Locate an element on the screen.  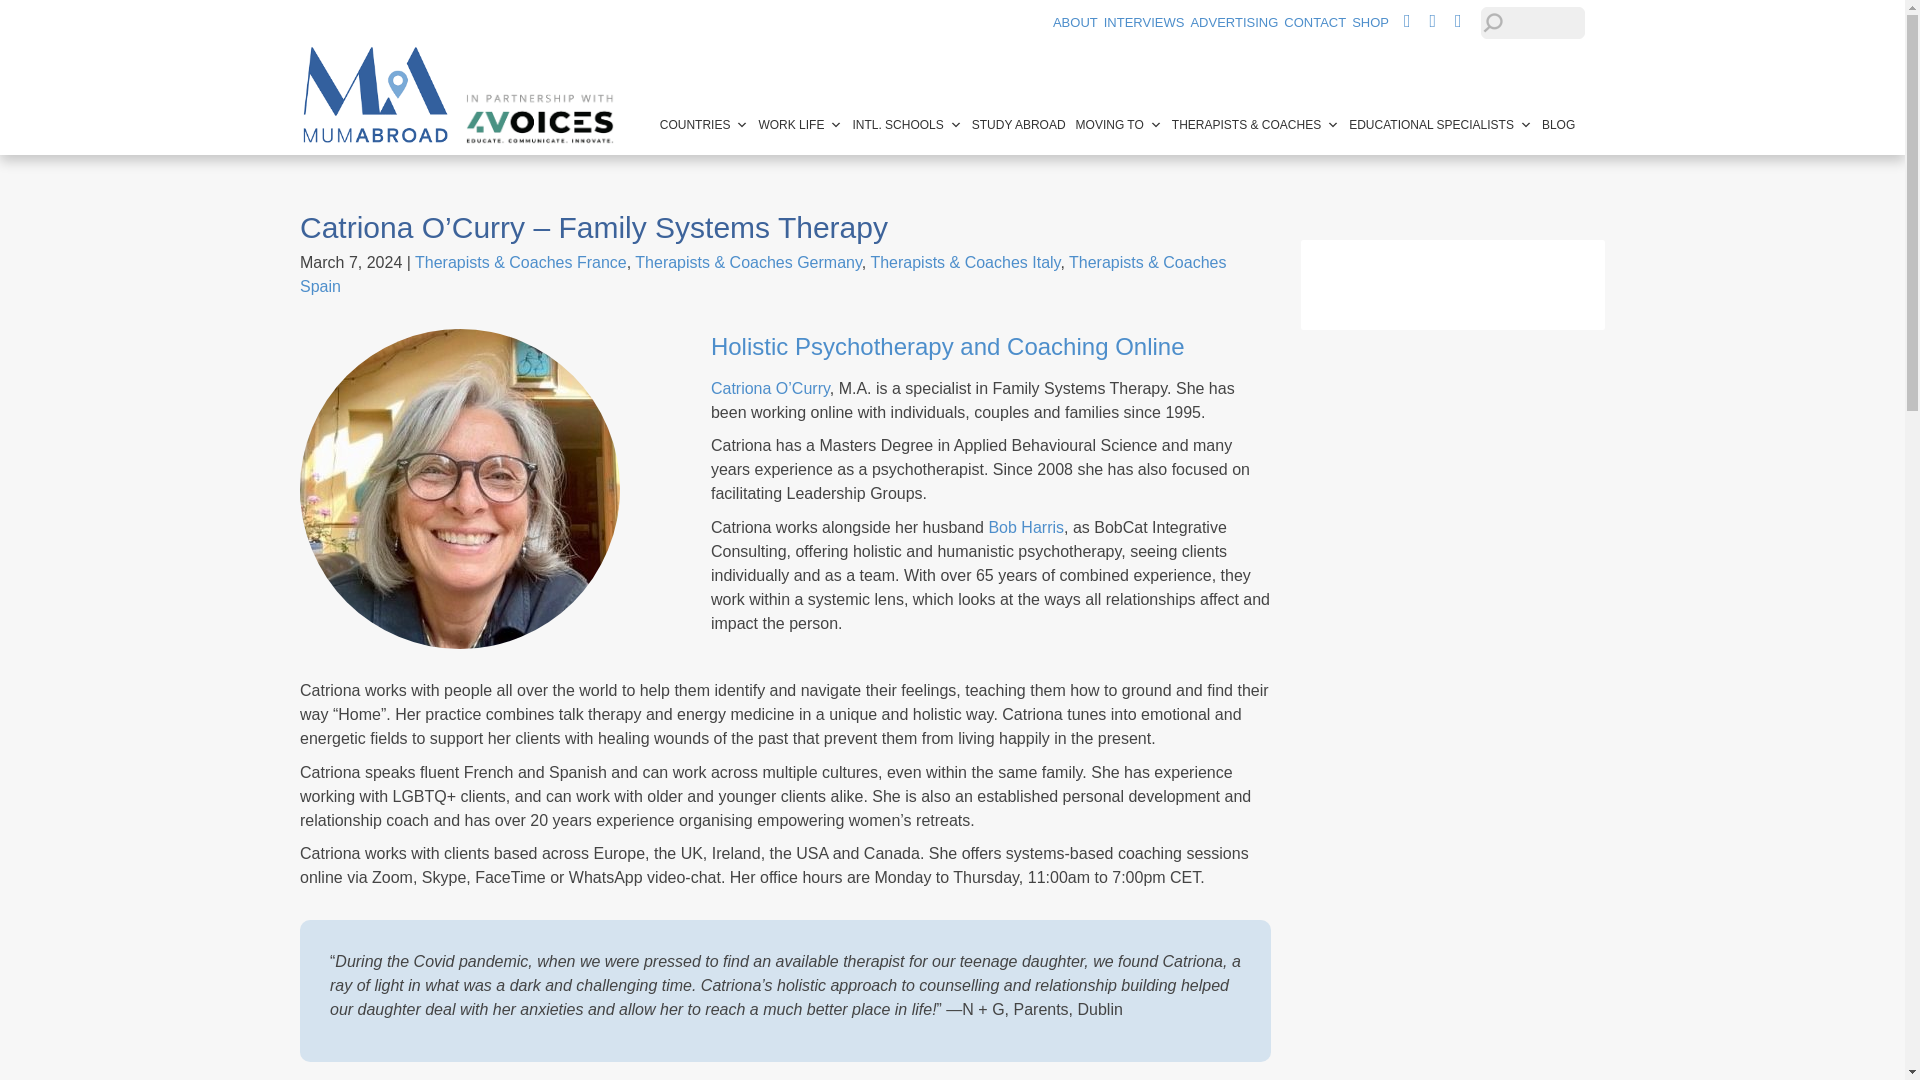
ABOUT is located at coordinates (1075, 22).